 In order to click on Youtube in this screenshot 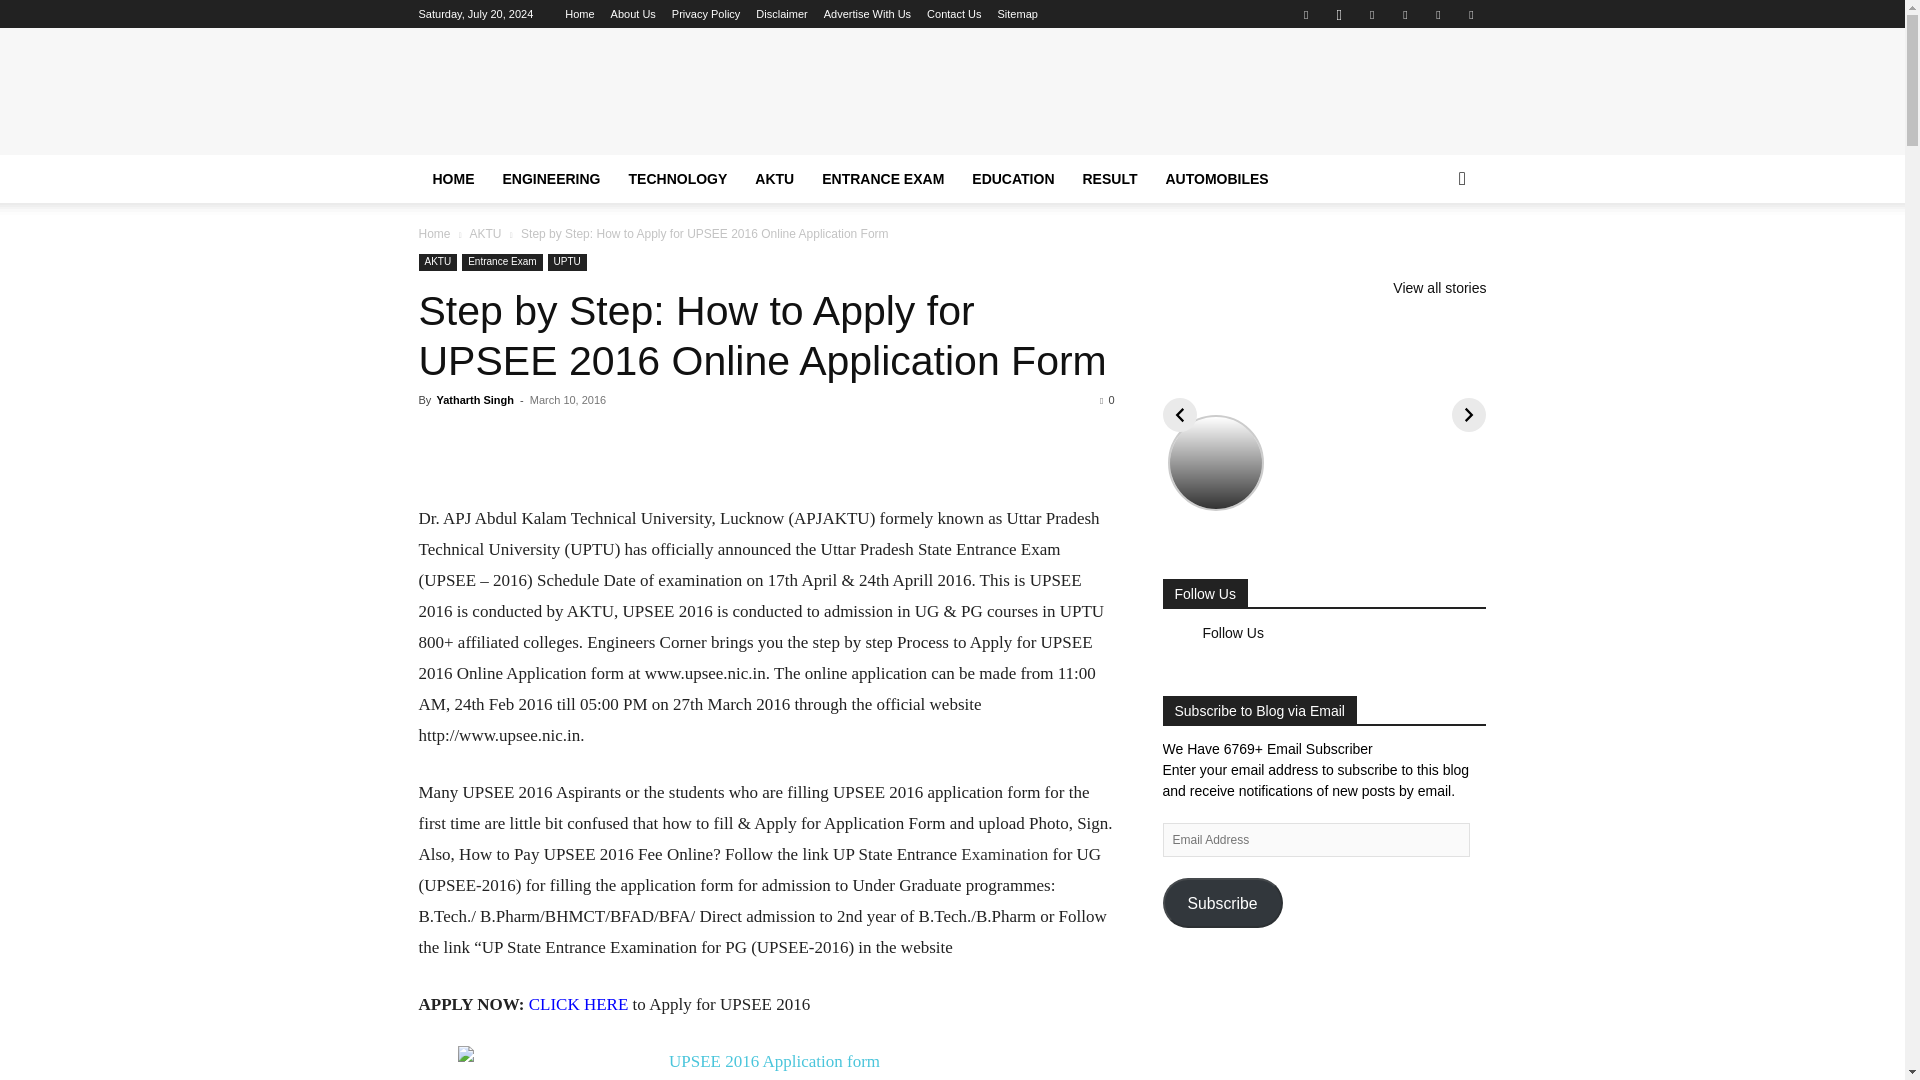, I will do `click(1470, 14)`.